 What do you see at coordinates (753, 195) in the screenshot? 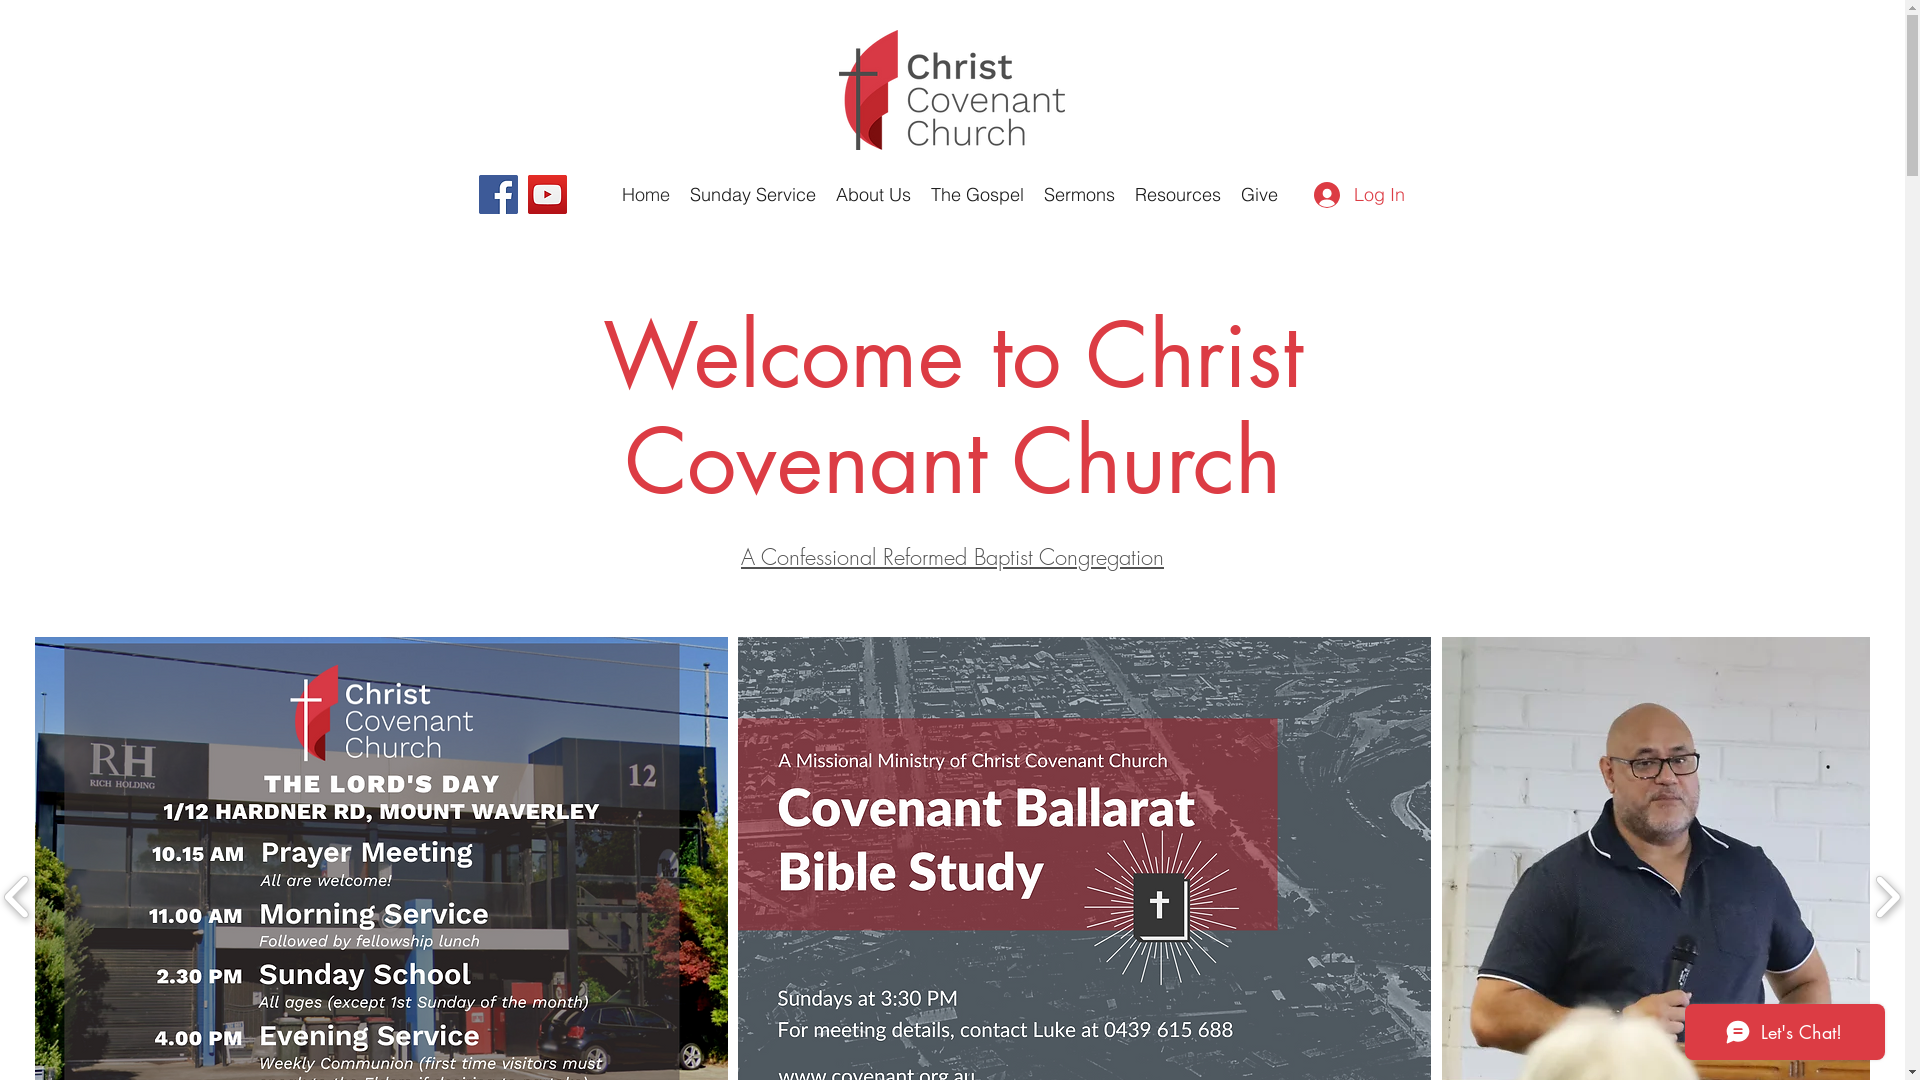
I see `Sunday Service` at bounding box center [753, 195].